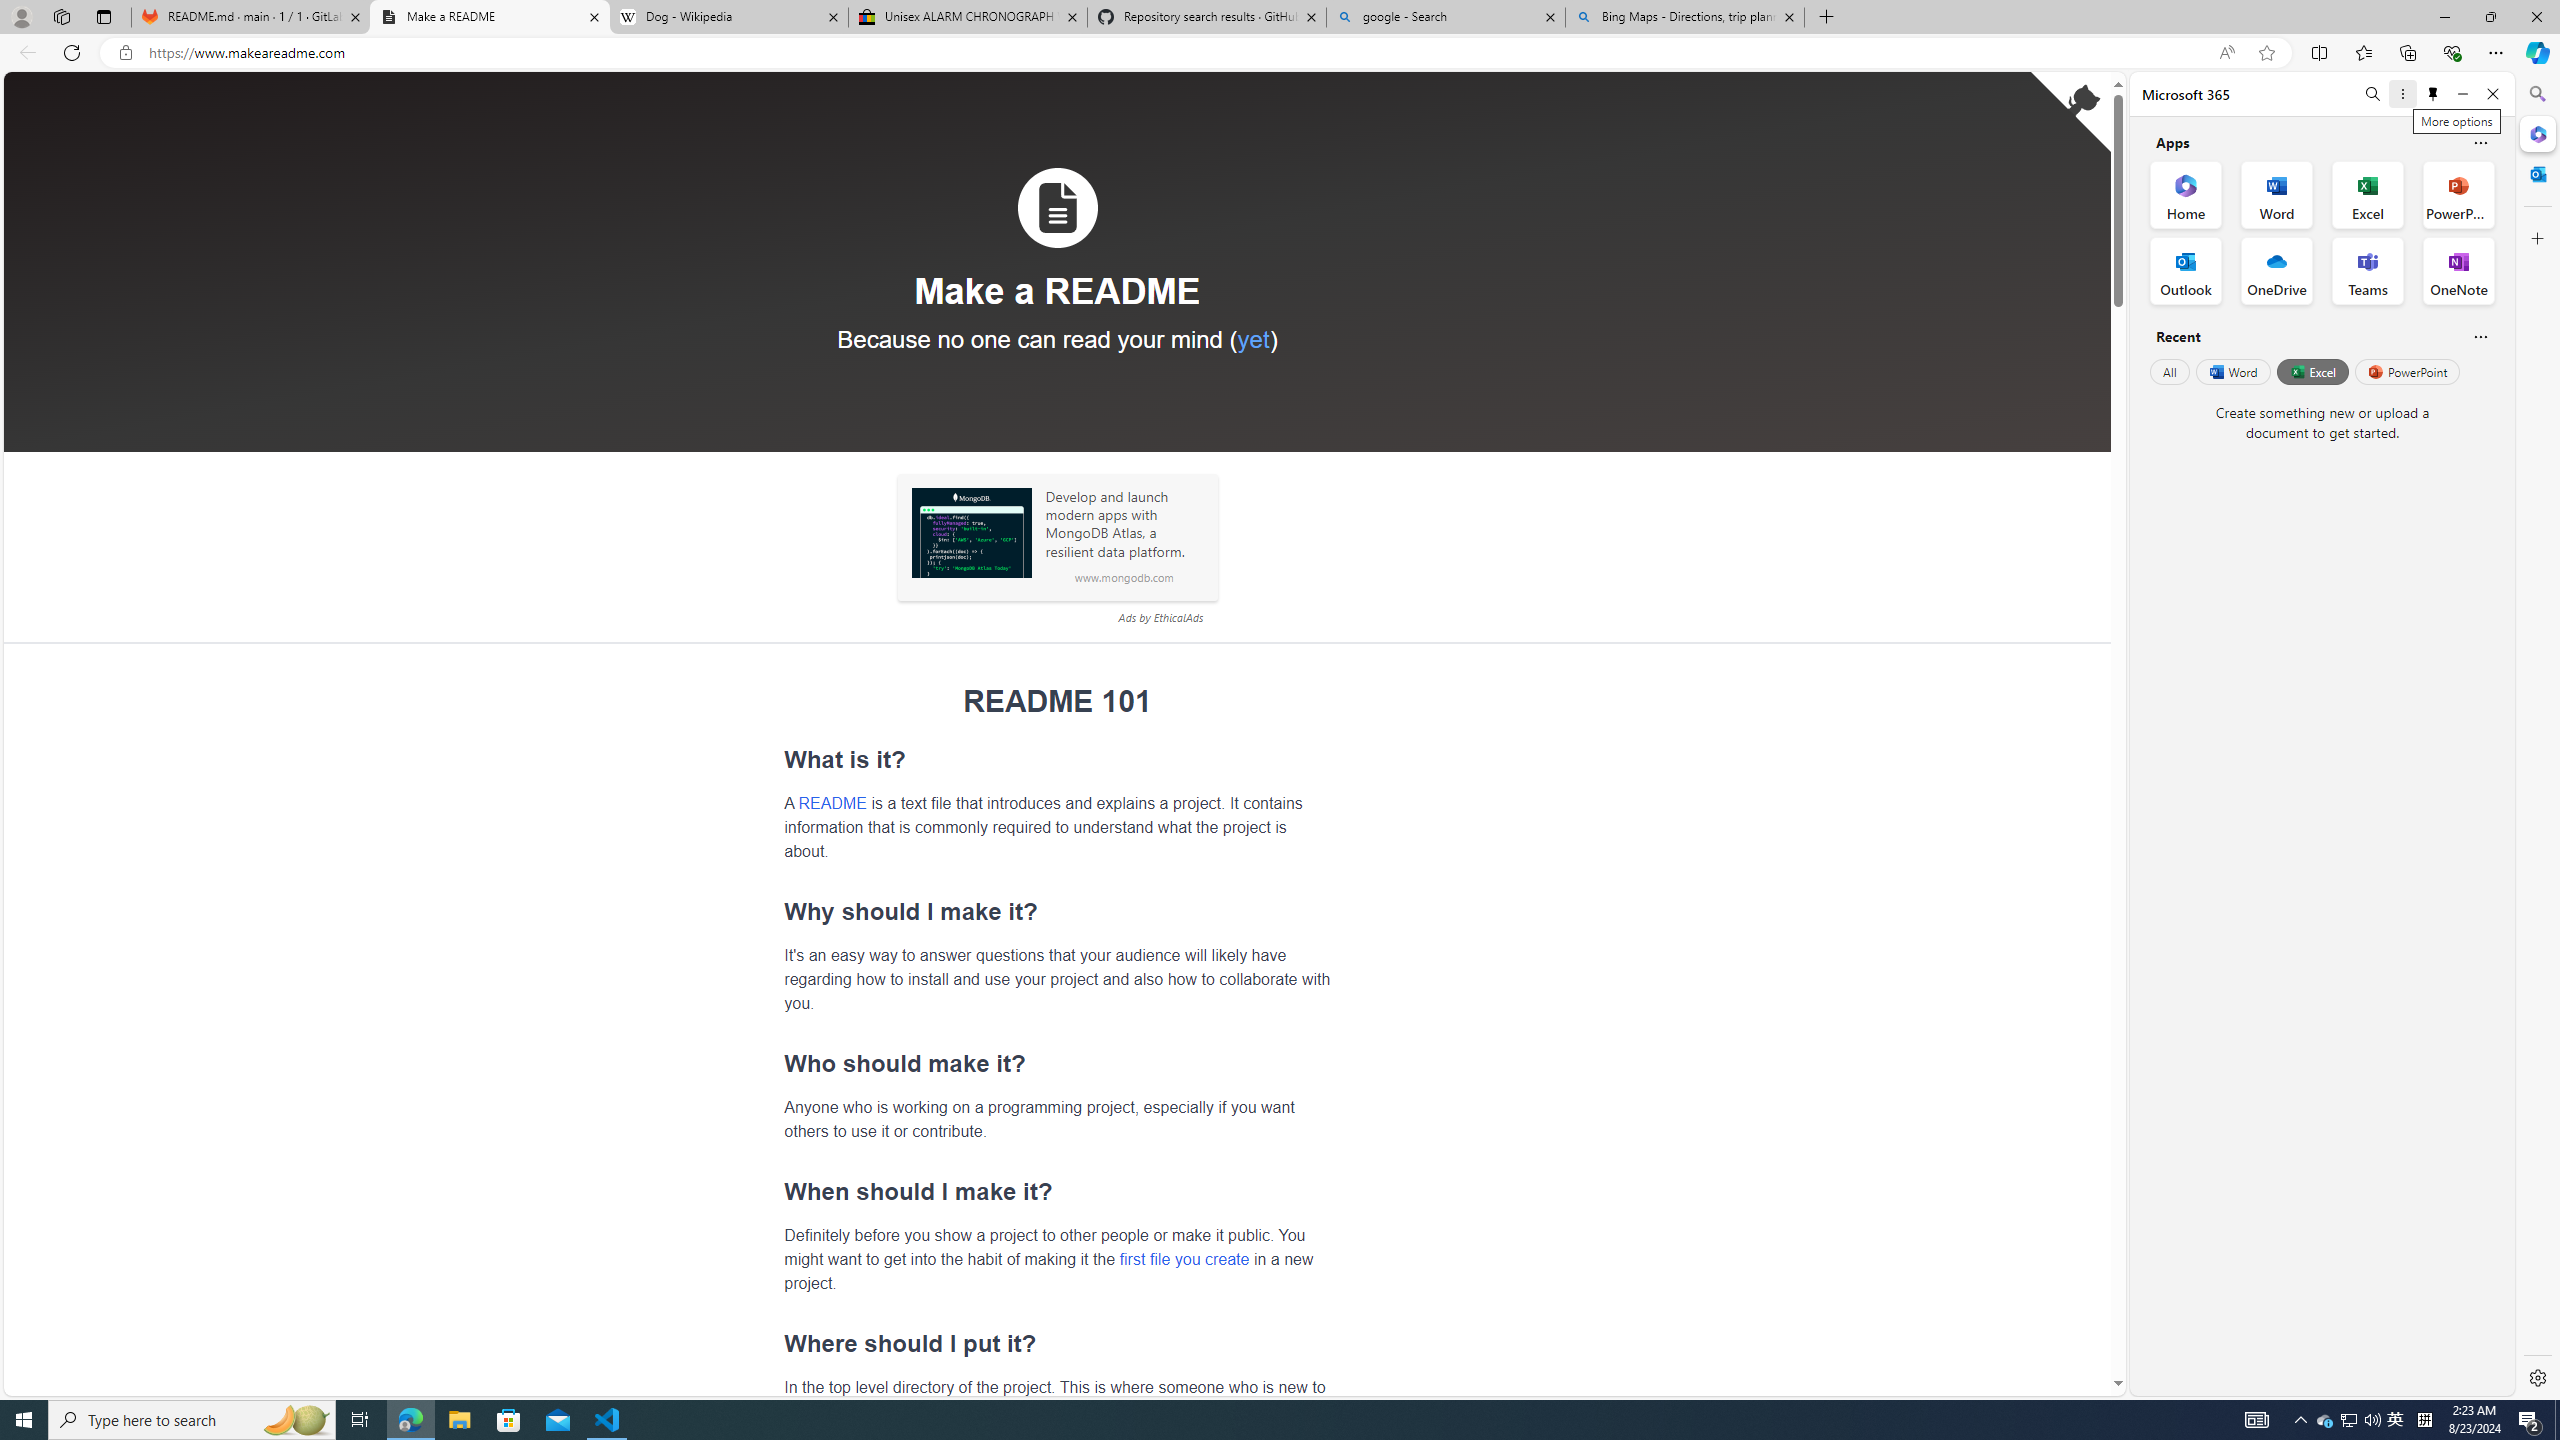  Describe the element at coordinates (2458, 271) in the screenshot. I see `OneNote Office App` at that location.